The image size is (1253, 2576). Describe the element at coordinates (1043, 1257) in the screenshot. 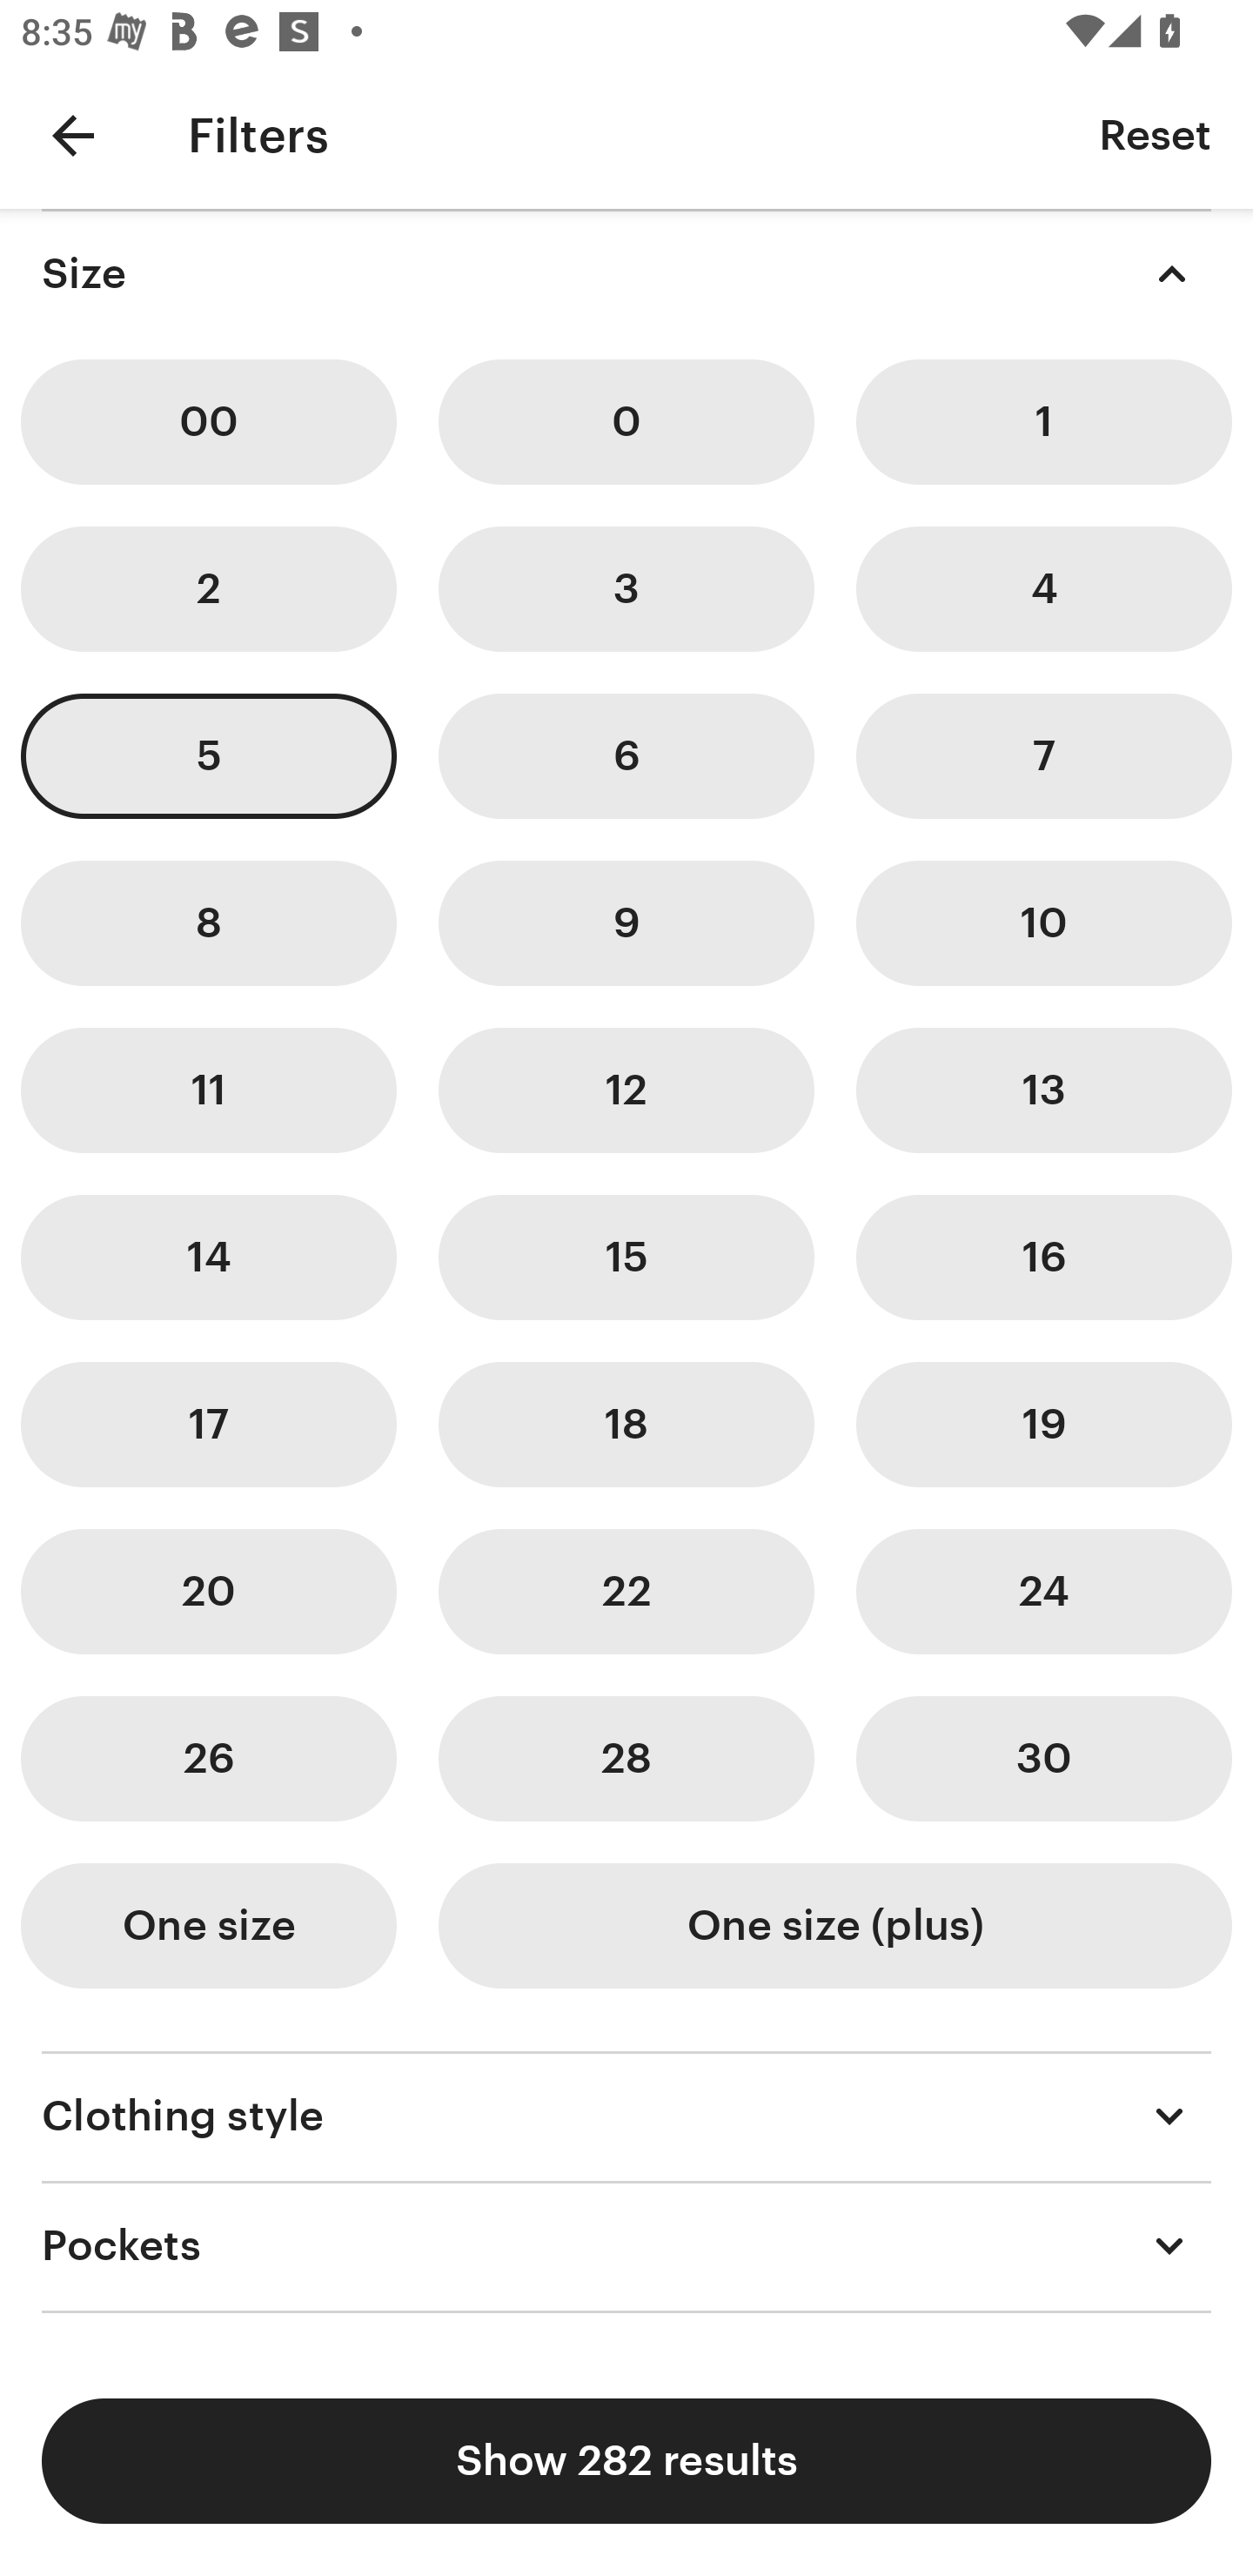

I see `16` at that location.